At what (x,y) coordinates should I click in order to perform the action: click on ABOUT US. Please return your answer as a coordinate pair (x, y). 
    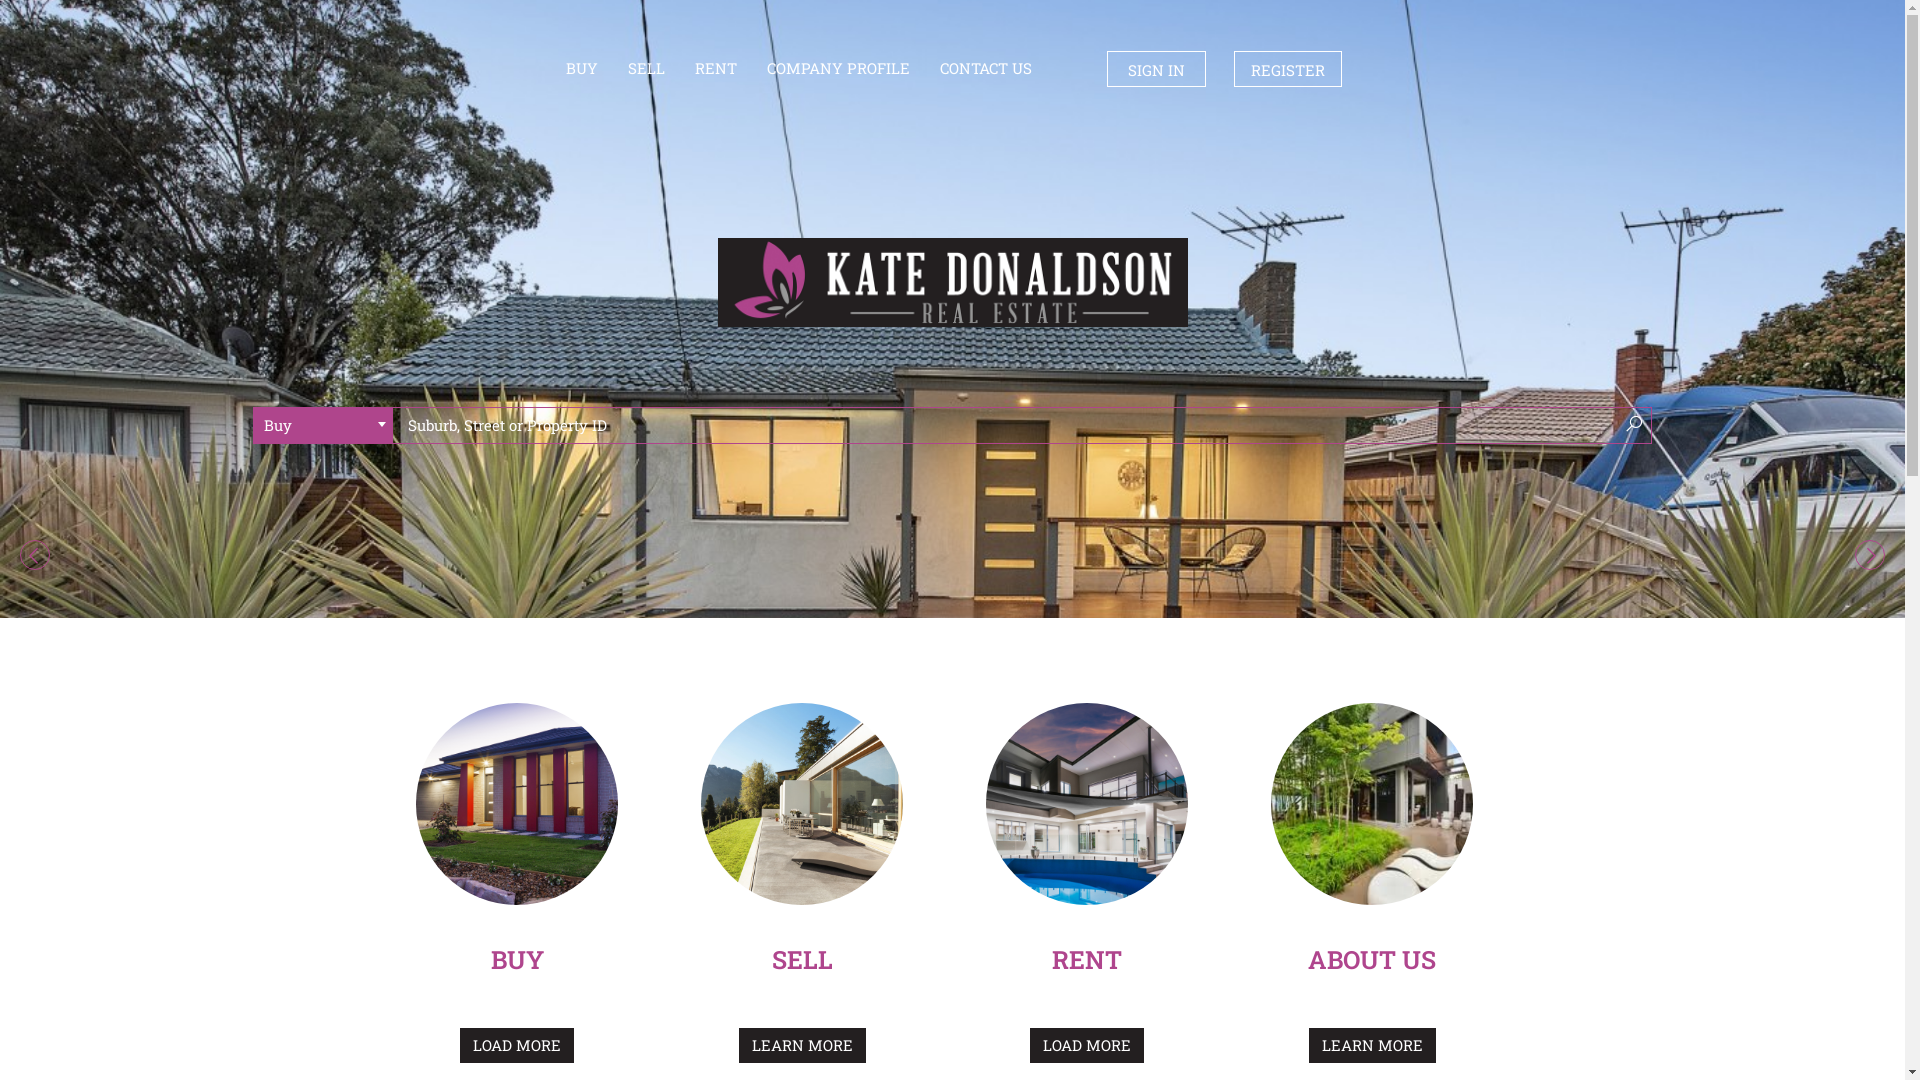
    Looking at the image, I should click on (1372, 962).